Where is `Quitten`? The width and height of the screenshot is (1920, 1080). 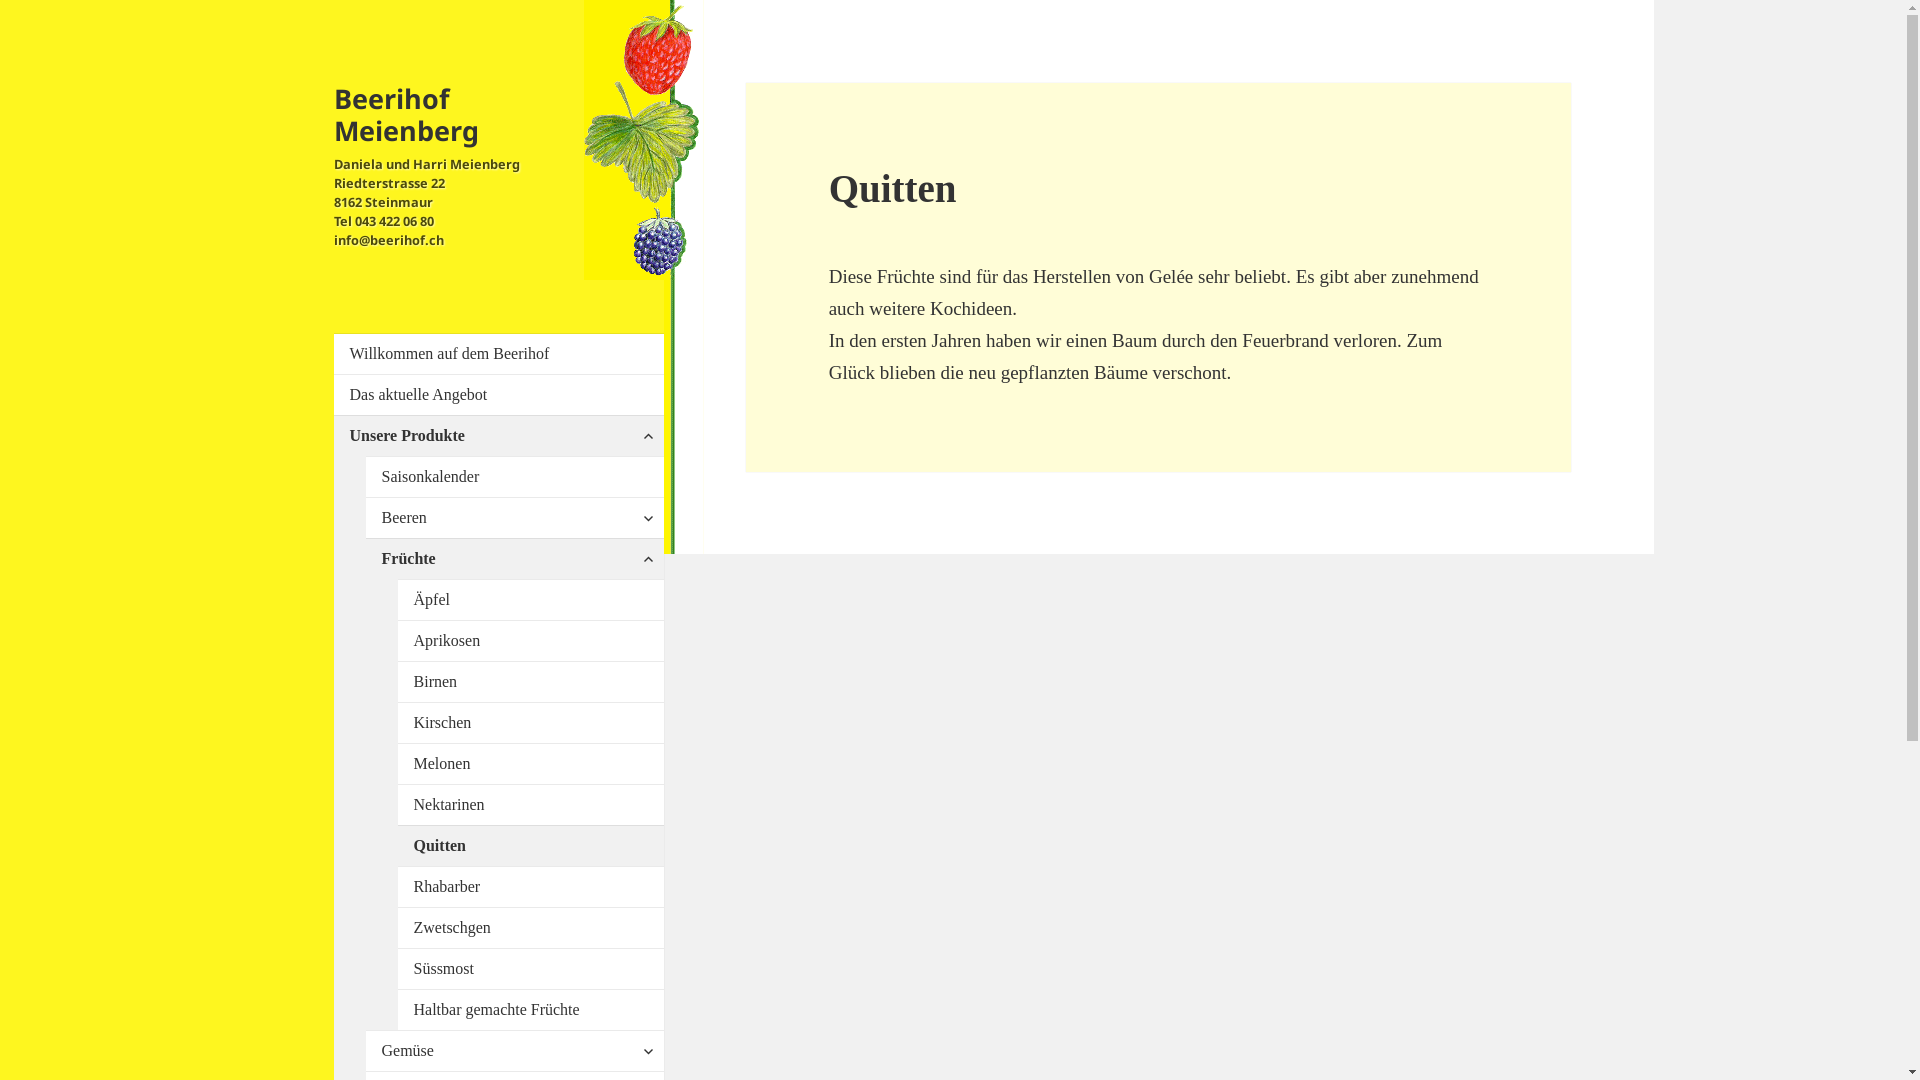
Quitten is located at coordinates (539, 846).